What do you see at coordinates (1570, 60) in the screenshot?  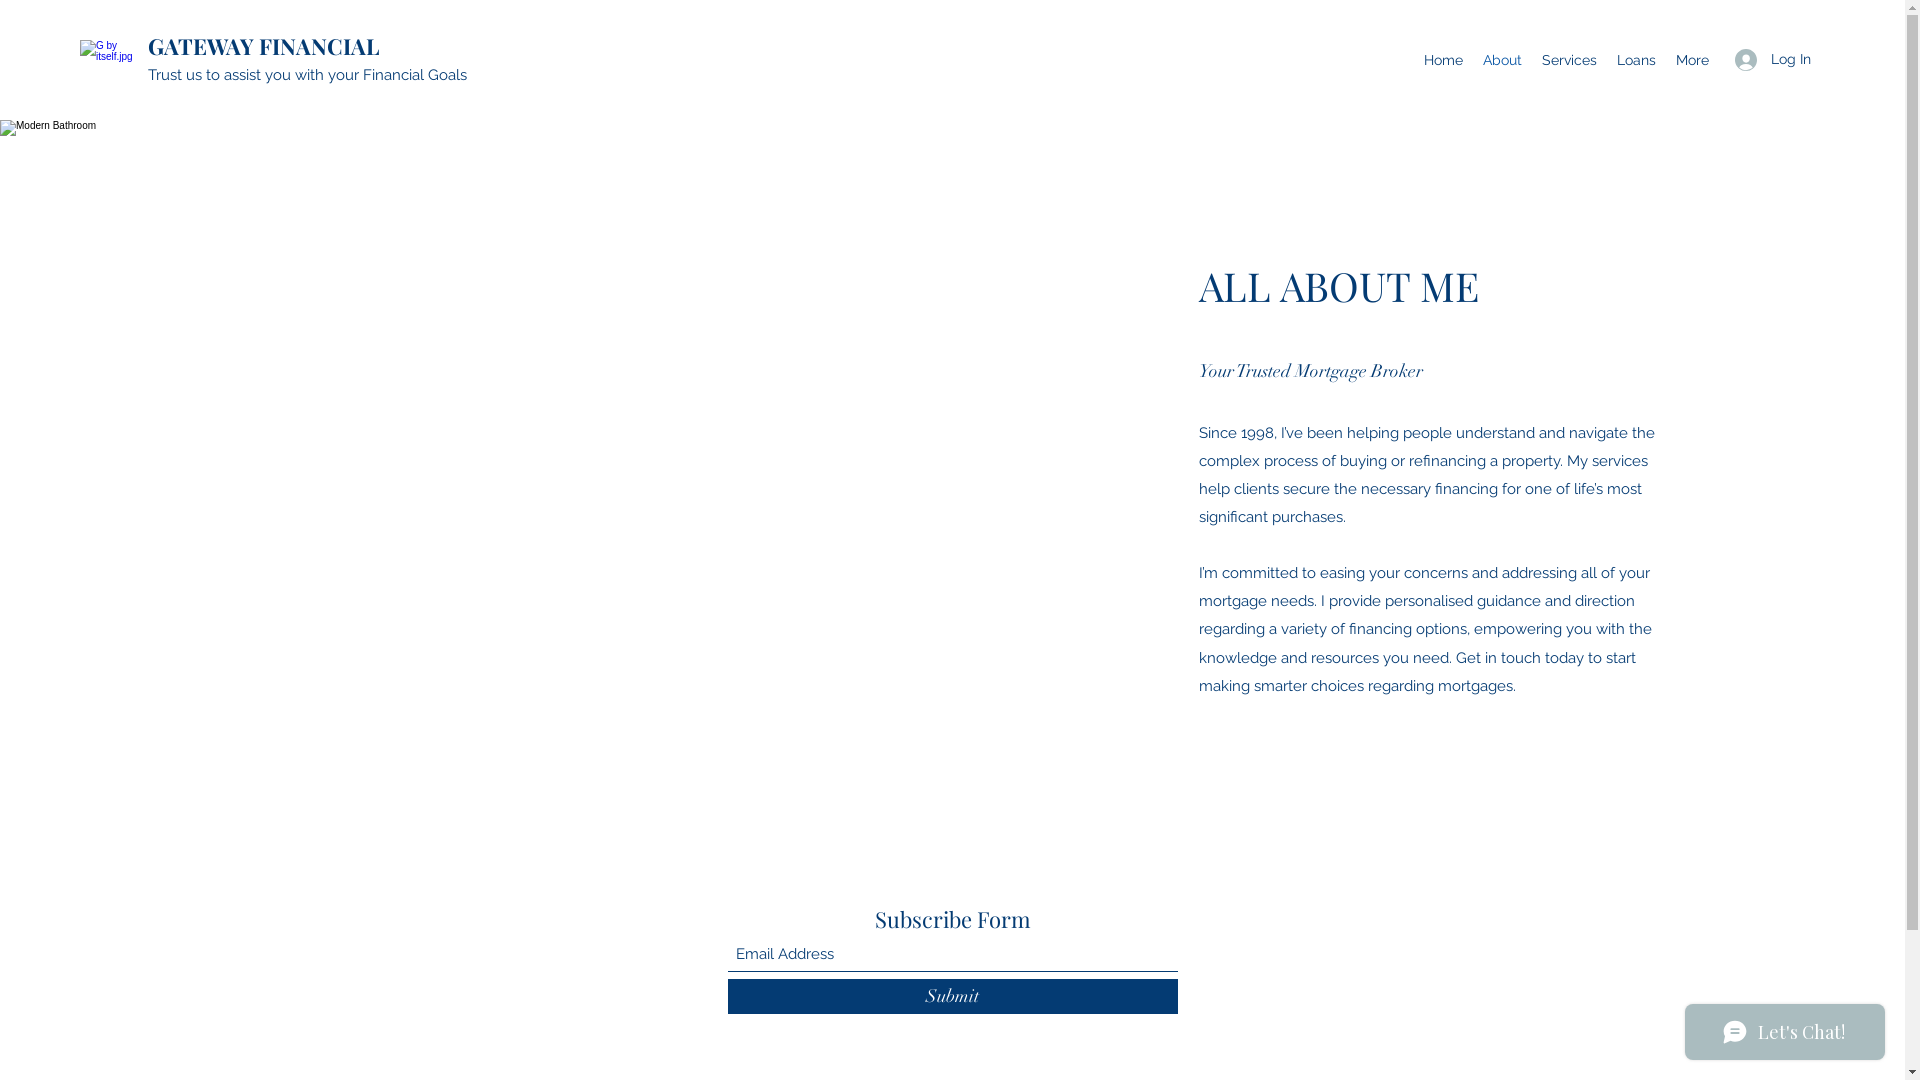 I see `Services` at bounding box center [1570, 60].